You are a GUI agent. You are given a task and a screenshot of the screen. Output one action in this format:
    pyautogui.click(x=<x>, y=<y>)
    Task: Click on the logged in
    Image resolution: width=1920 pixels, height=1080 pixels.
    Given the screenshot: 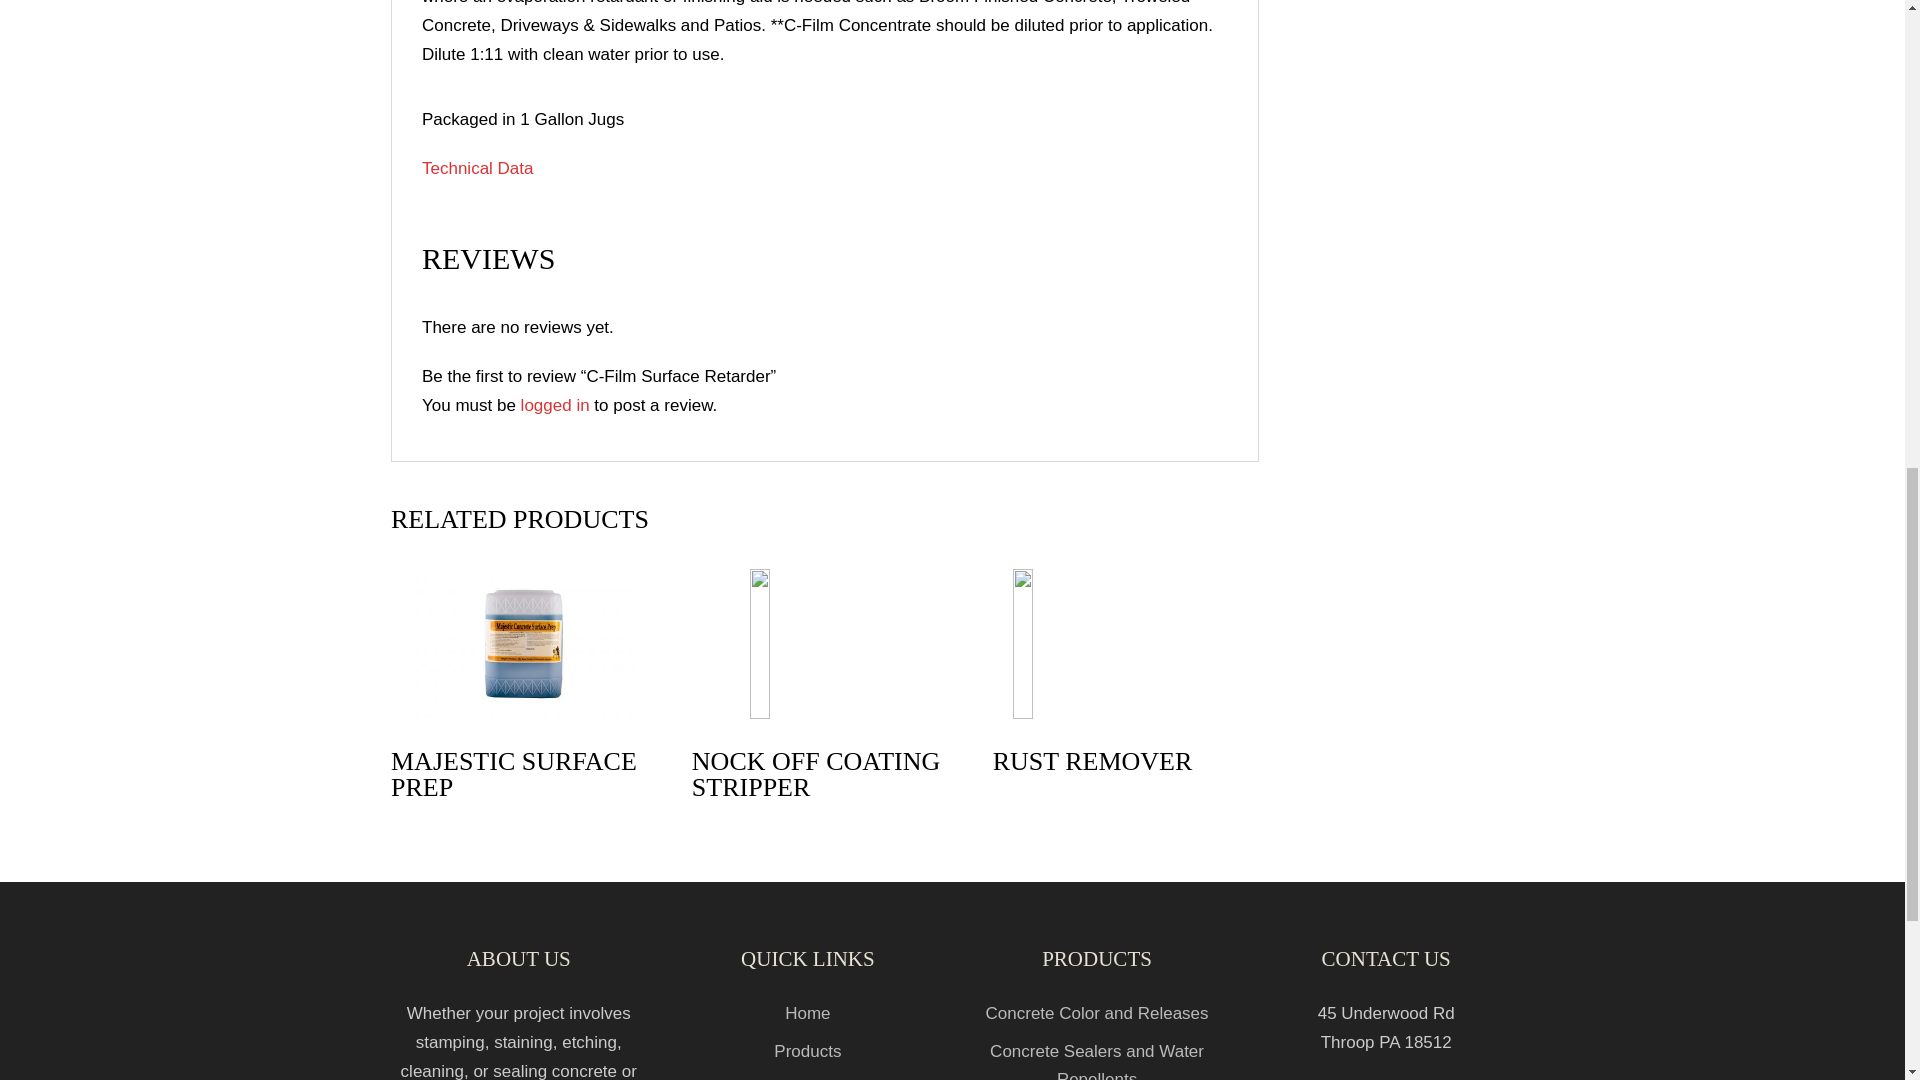 What is the action you would take?
    pyautogui.click(x=554, y=405)
    